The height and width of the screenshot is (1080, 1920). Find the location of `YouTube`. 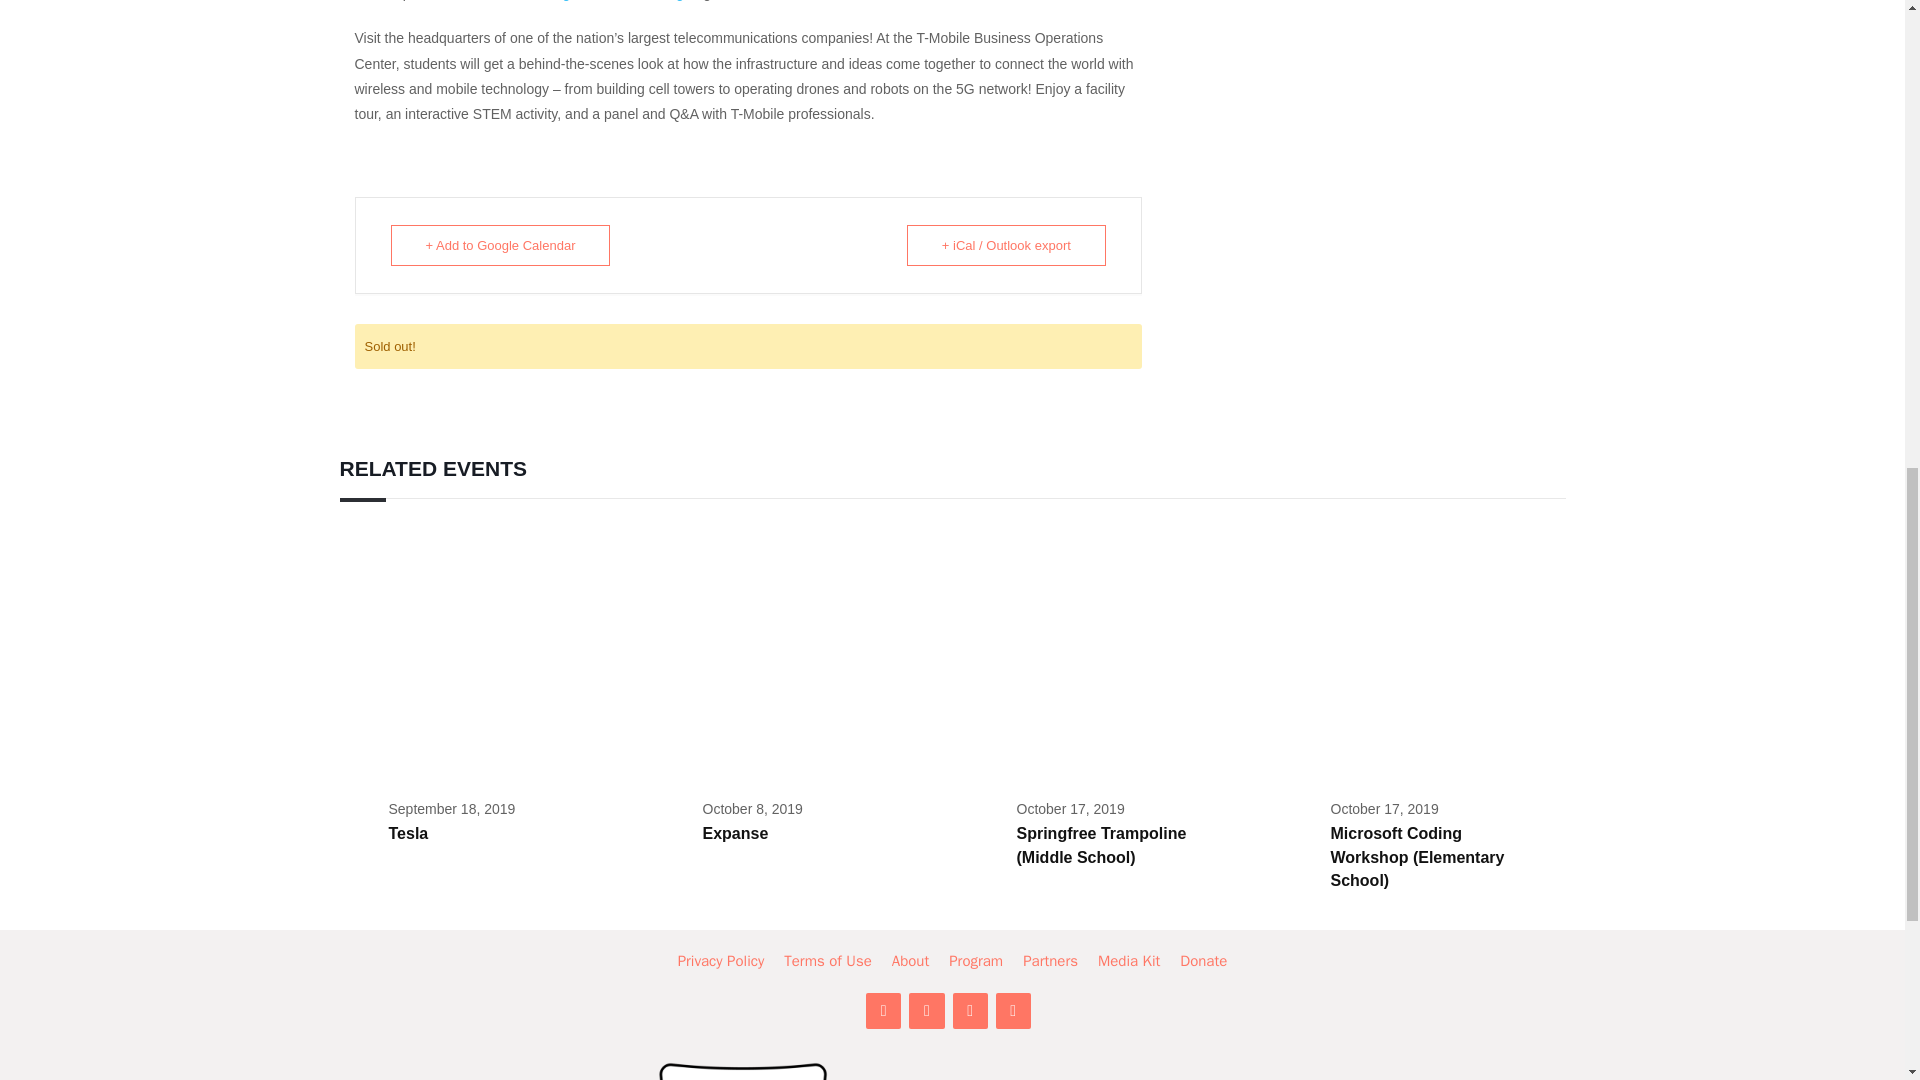

YouTube is located at coordinates (1014, 1010).